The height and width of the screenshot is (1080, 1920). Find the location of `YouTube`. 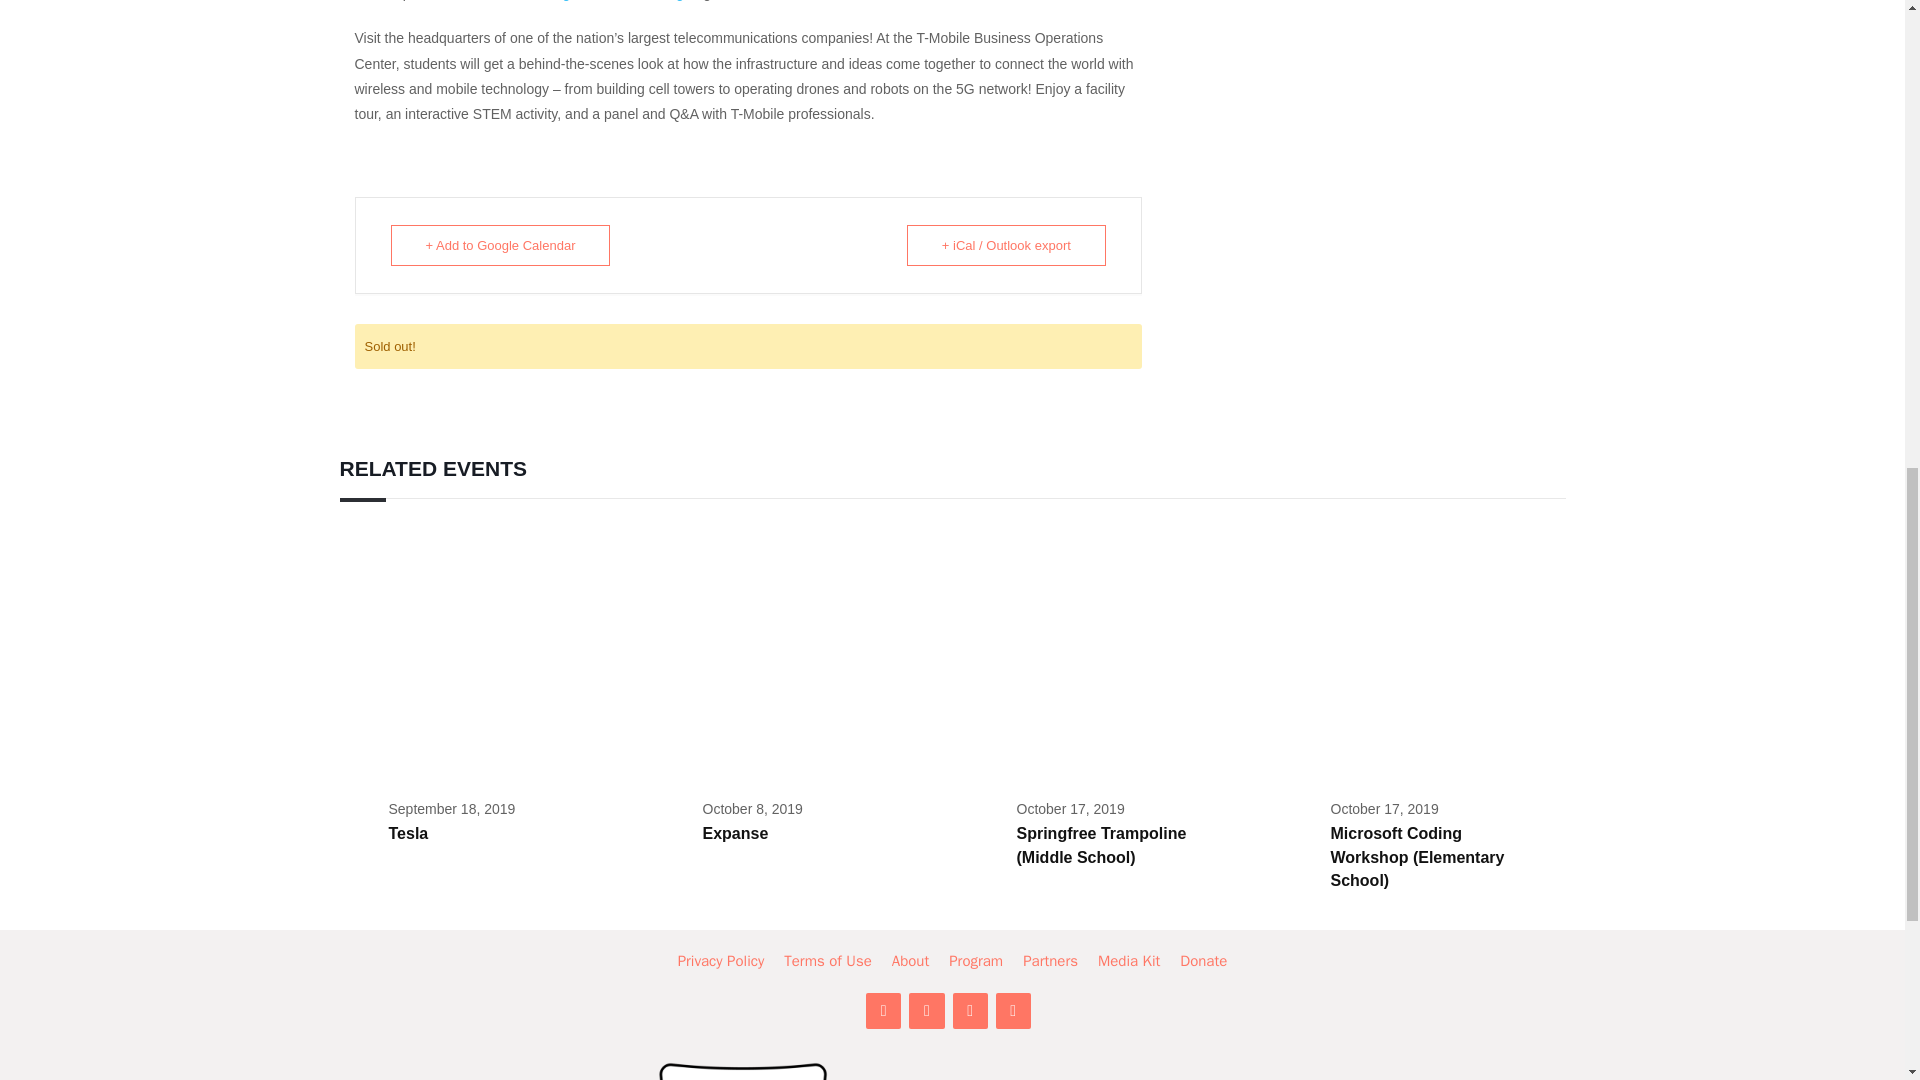

YouTube is located at coordinates (1014, 1010).